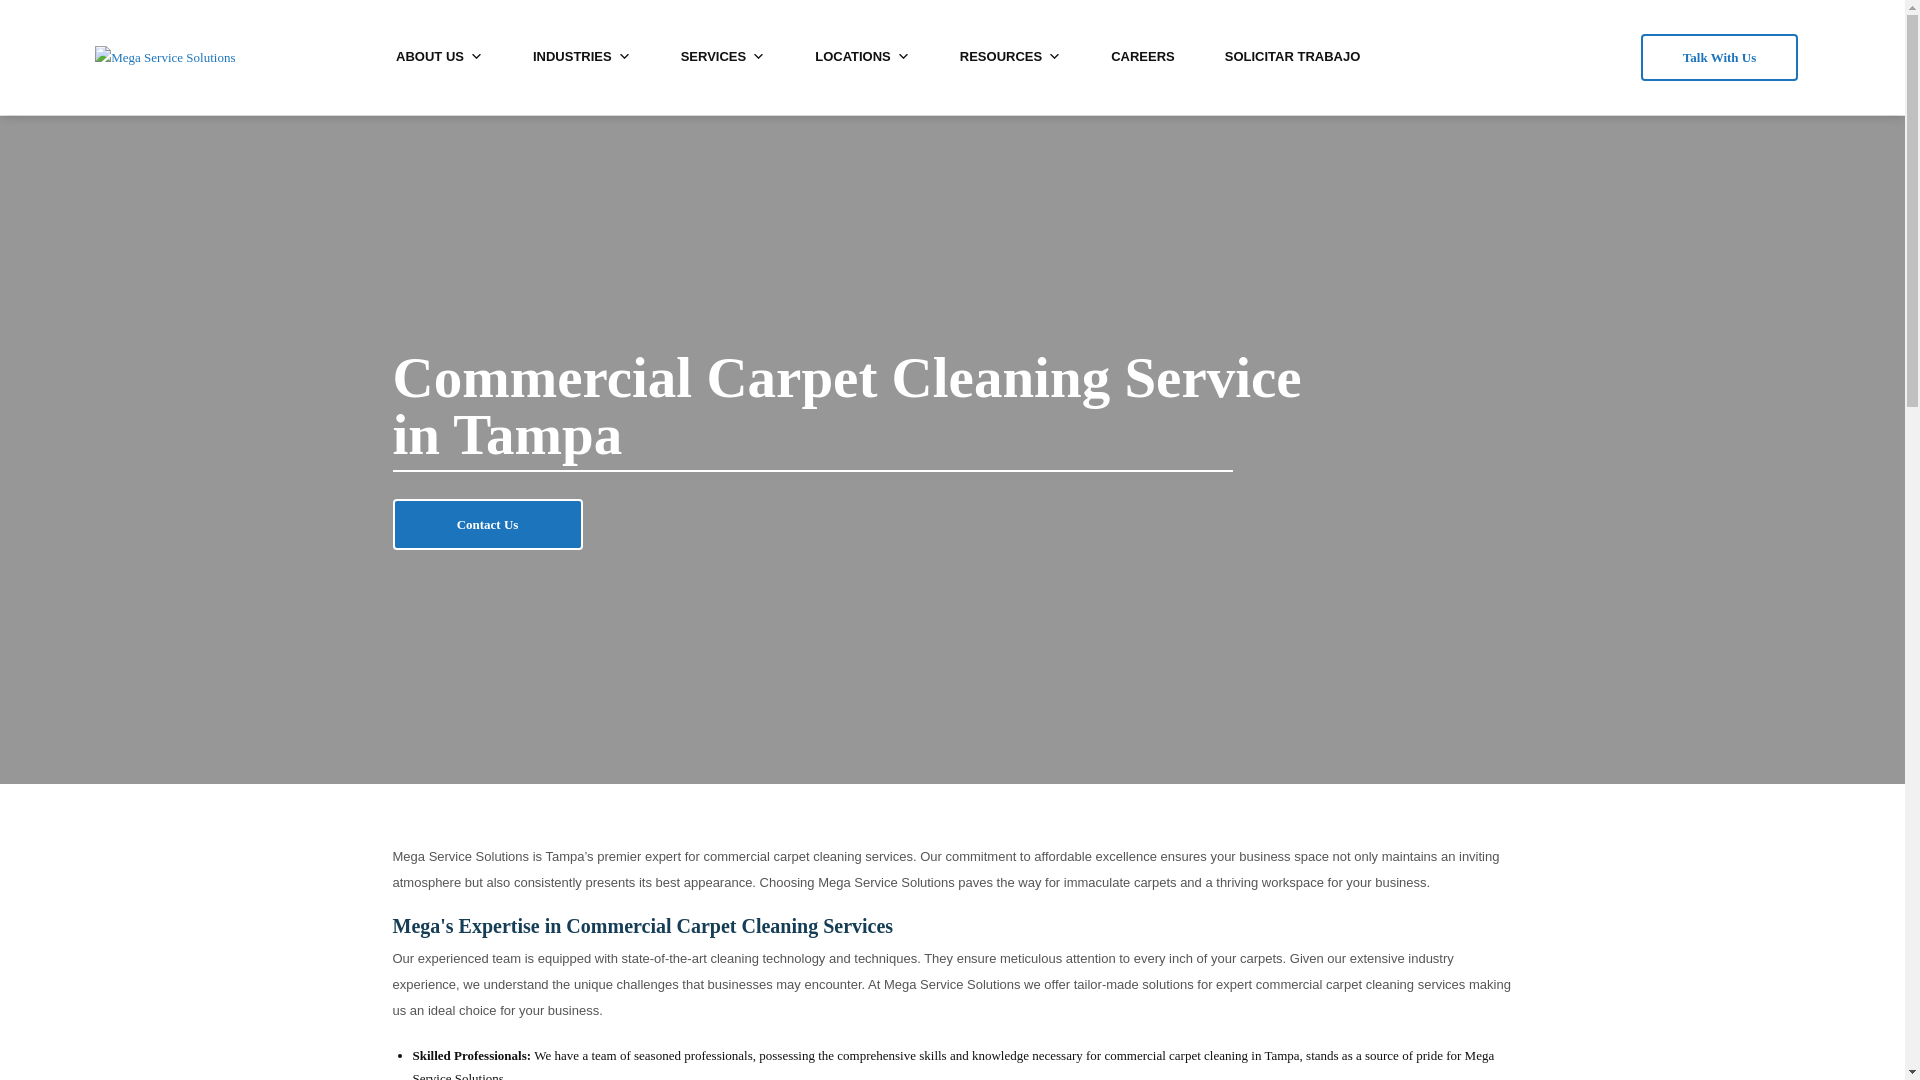 The height and width of the screenshot is (1080, 1920). I want to click on ABOUT US, so click(439, 56).